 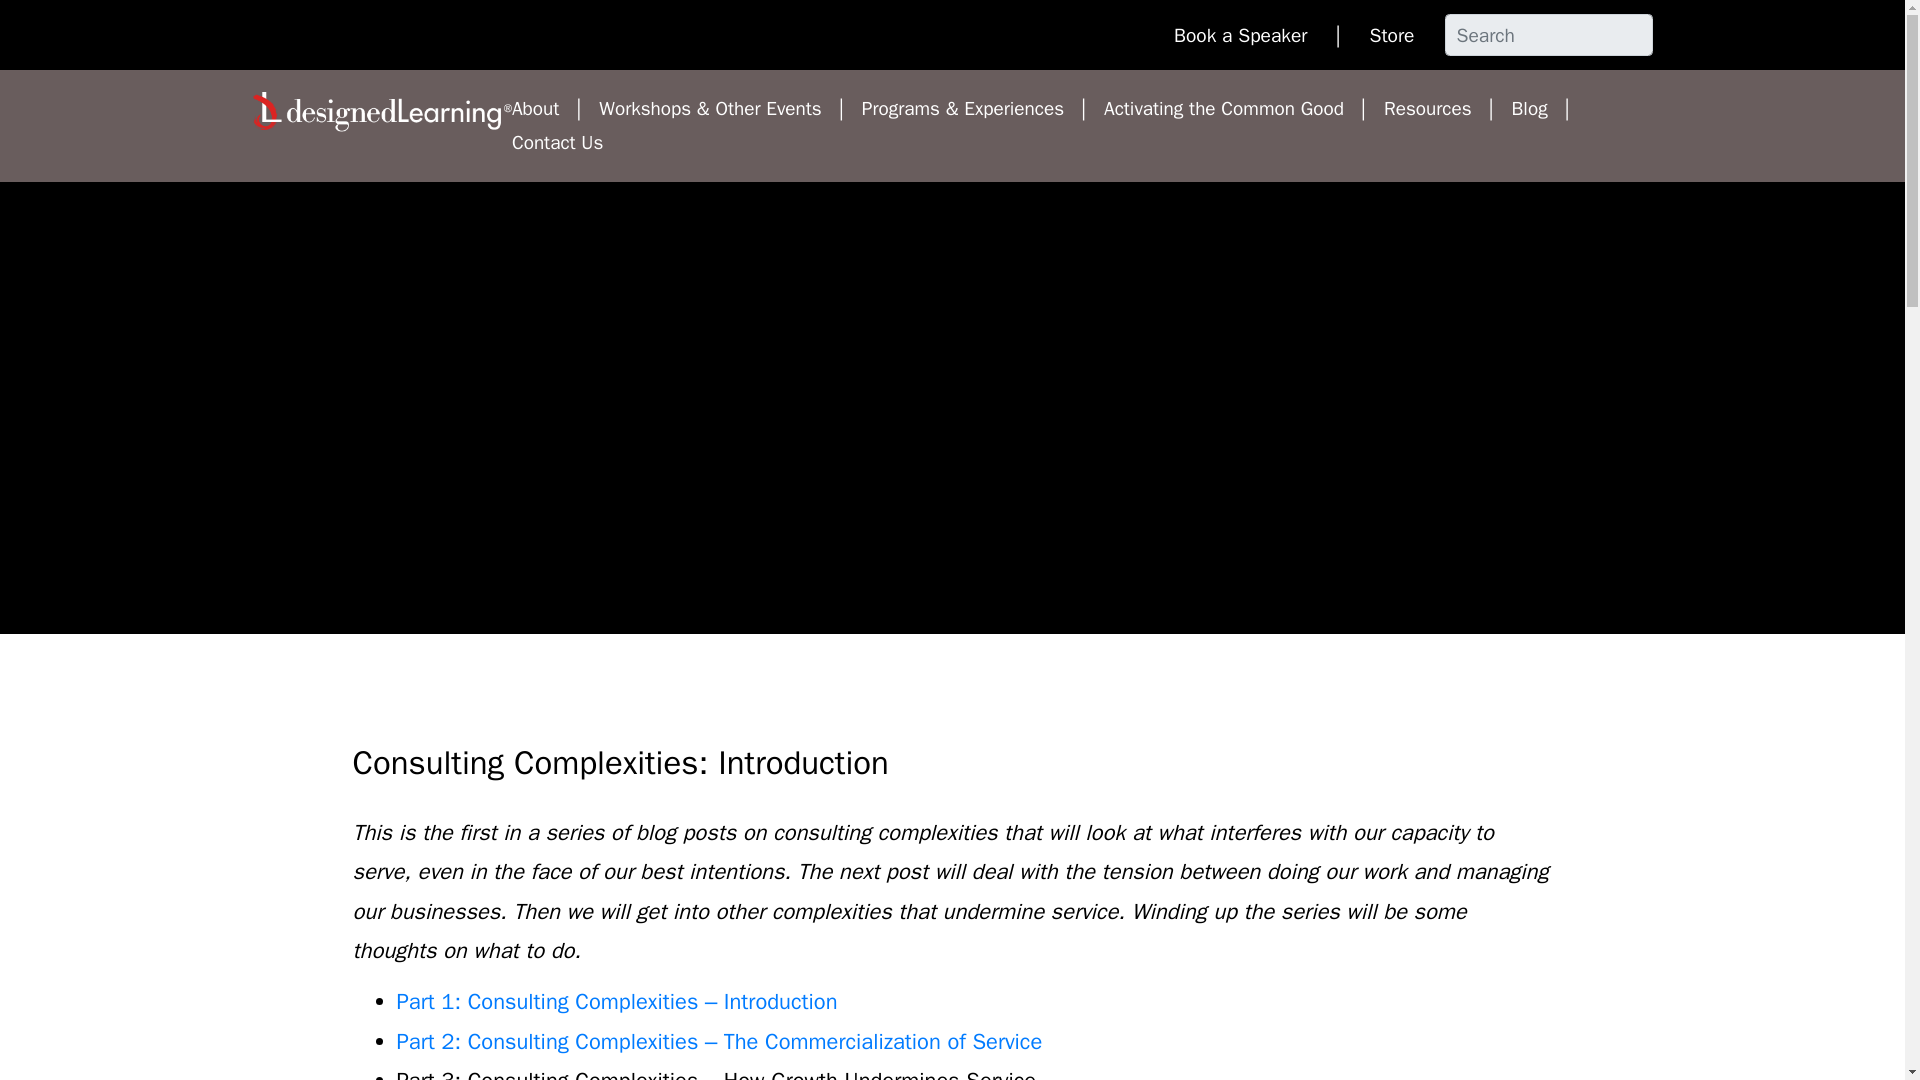 What do you see at coordinates (1430, 108) in the screenshot?
I see `Resources` at bounding box center [1430, 108].